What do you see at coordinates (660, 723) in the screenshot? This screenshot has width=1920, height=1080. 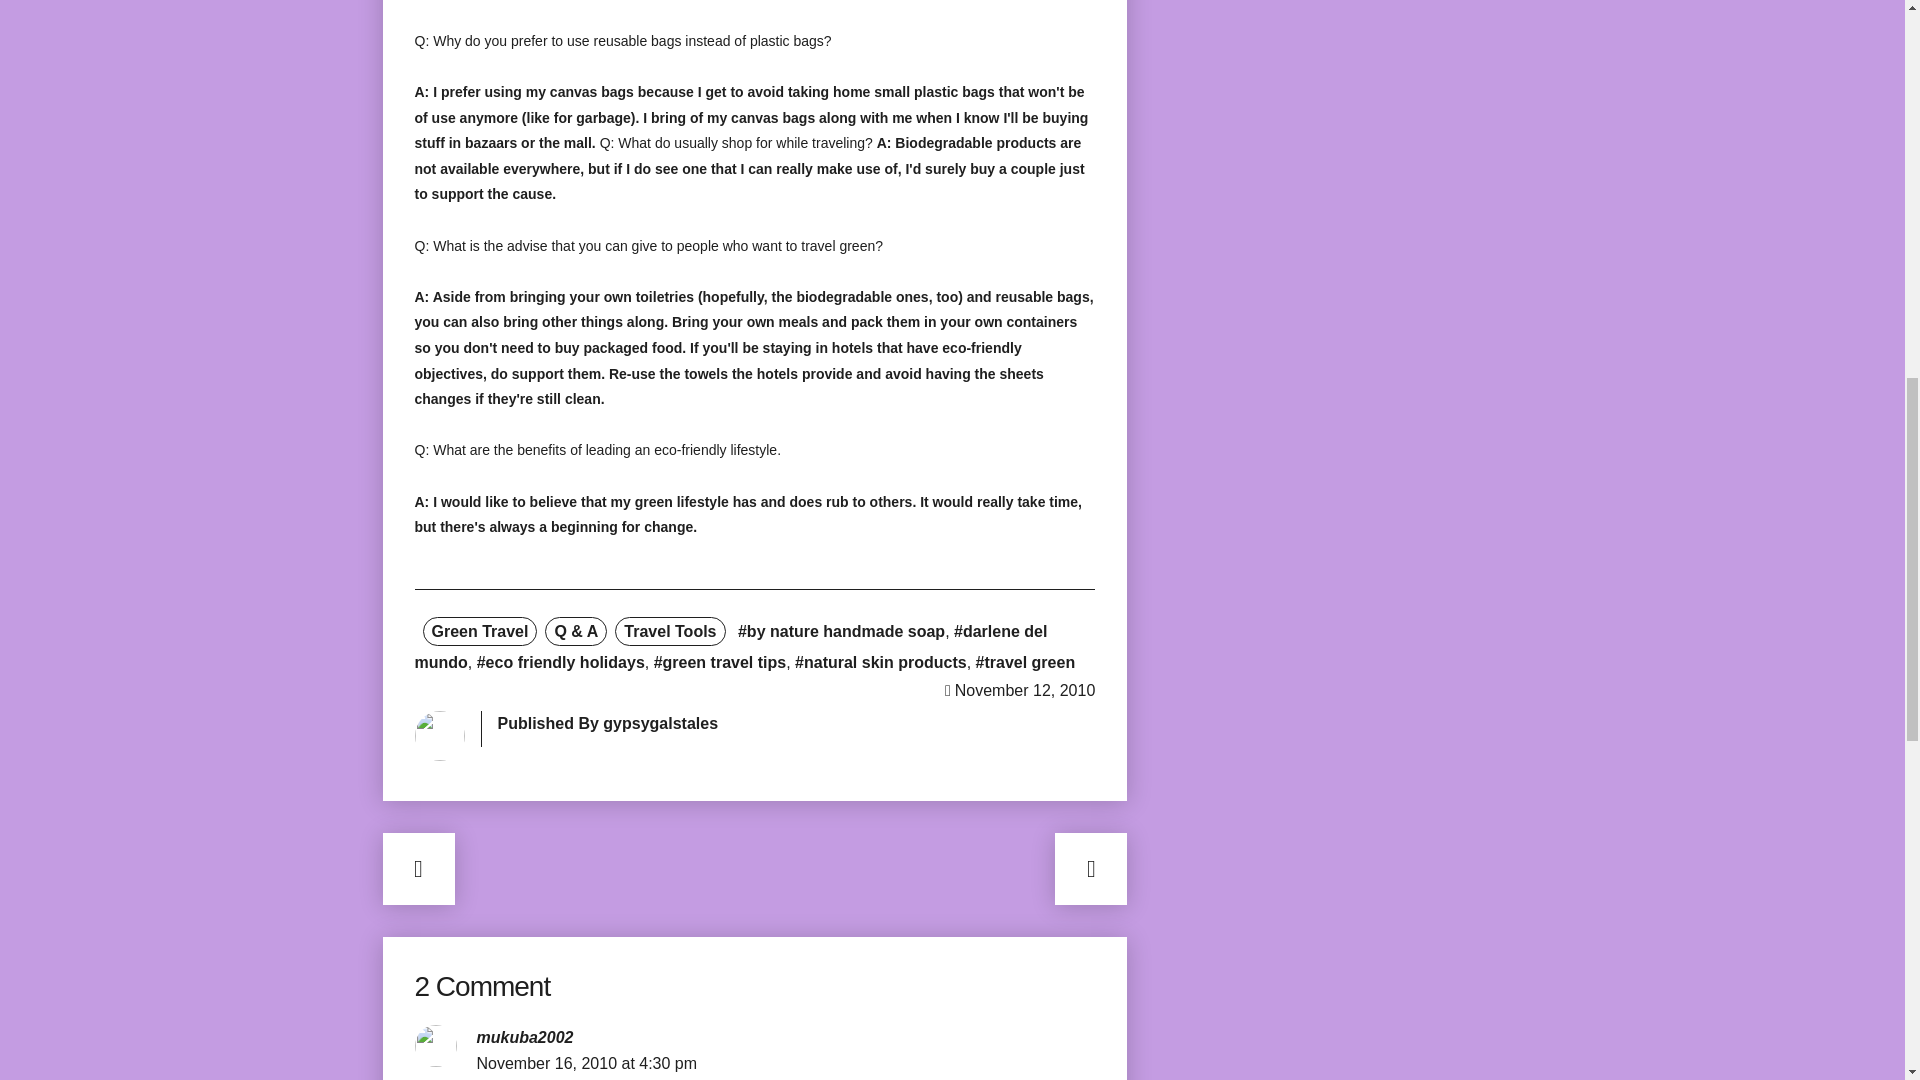 I see `gypsygalstales` at bounding box center [660, 723].